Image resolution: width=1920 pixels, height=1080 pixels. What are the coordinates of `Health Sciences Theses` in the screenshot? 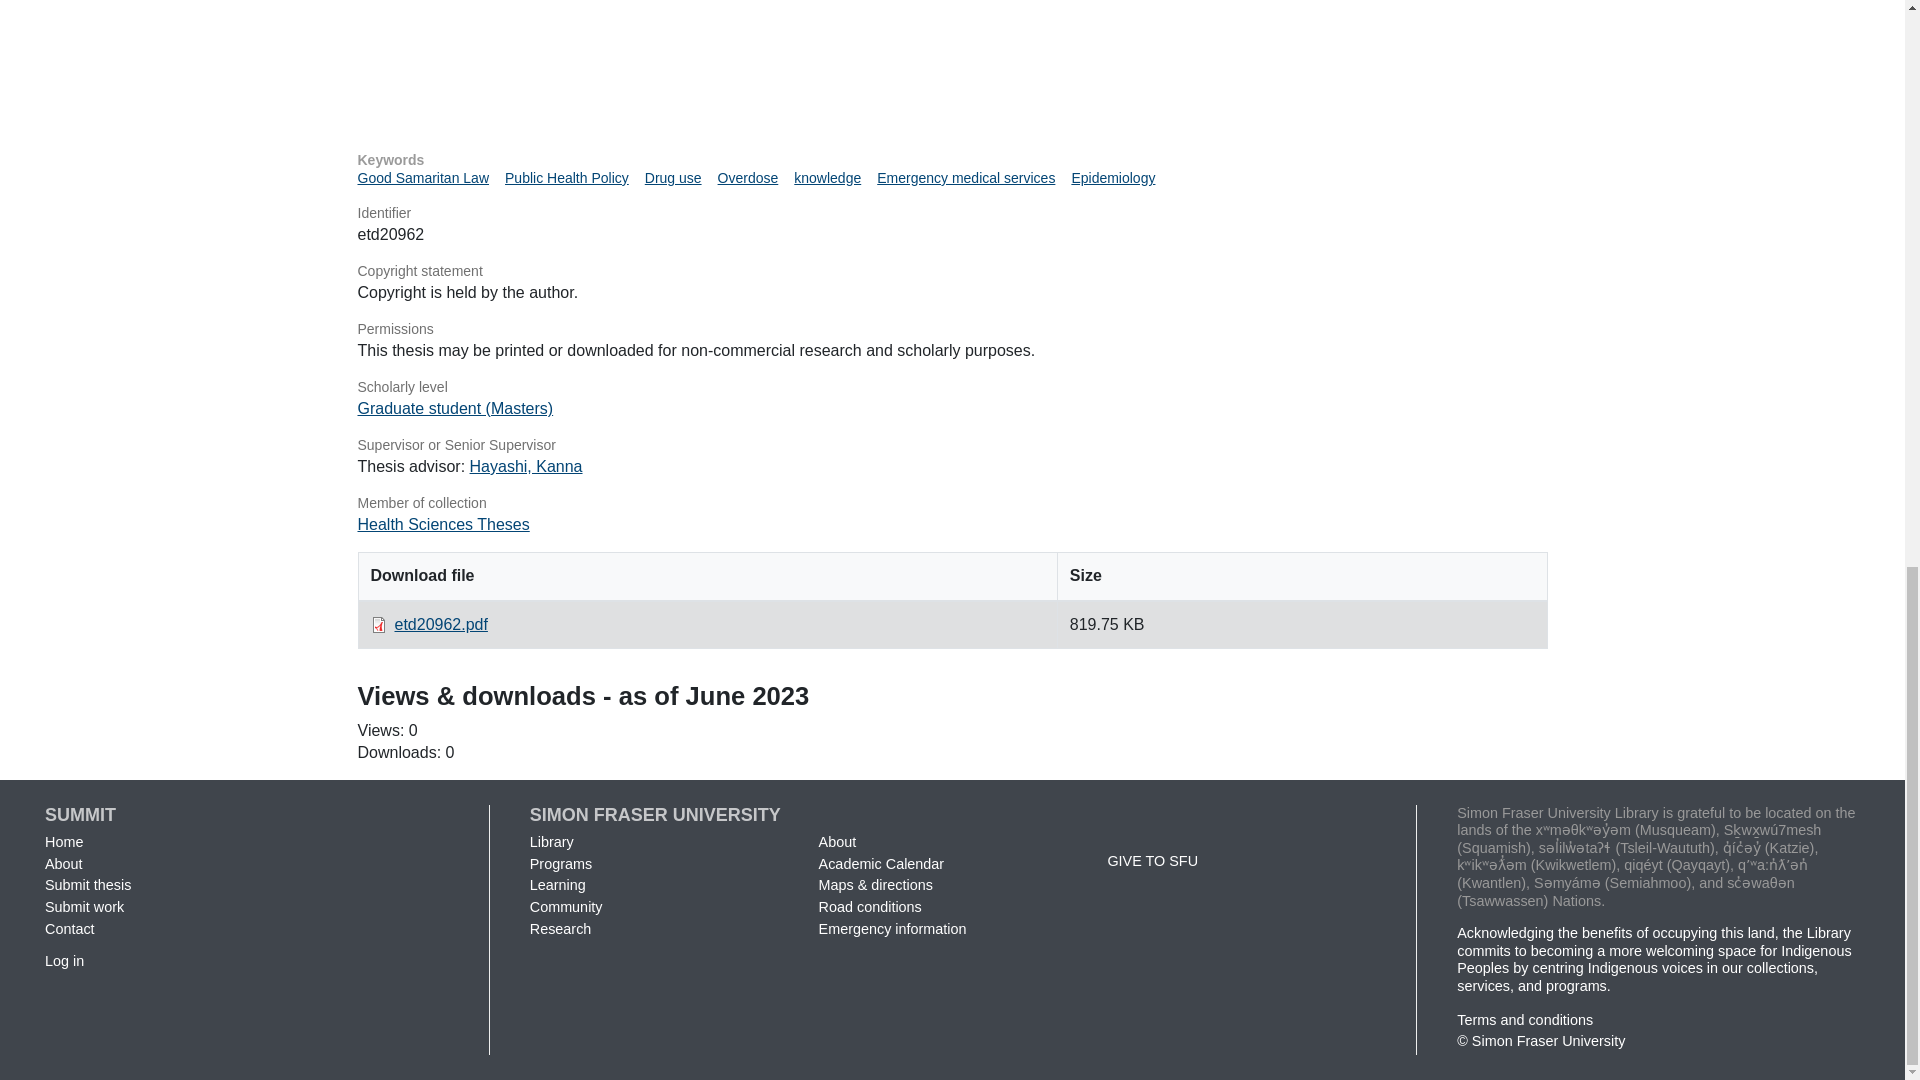 It's located at (443, 524).